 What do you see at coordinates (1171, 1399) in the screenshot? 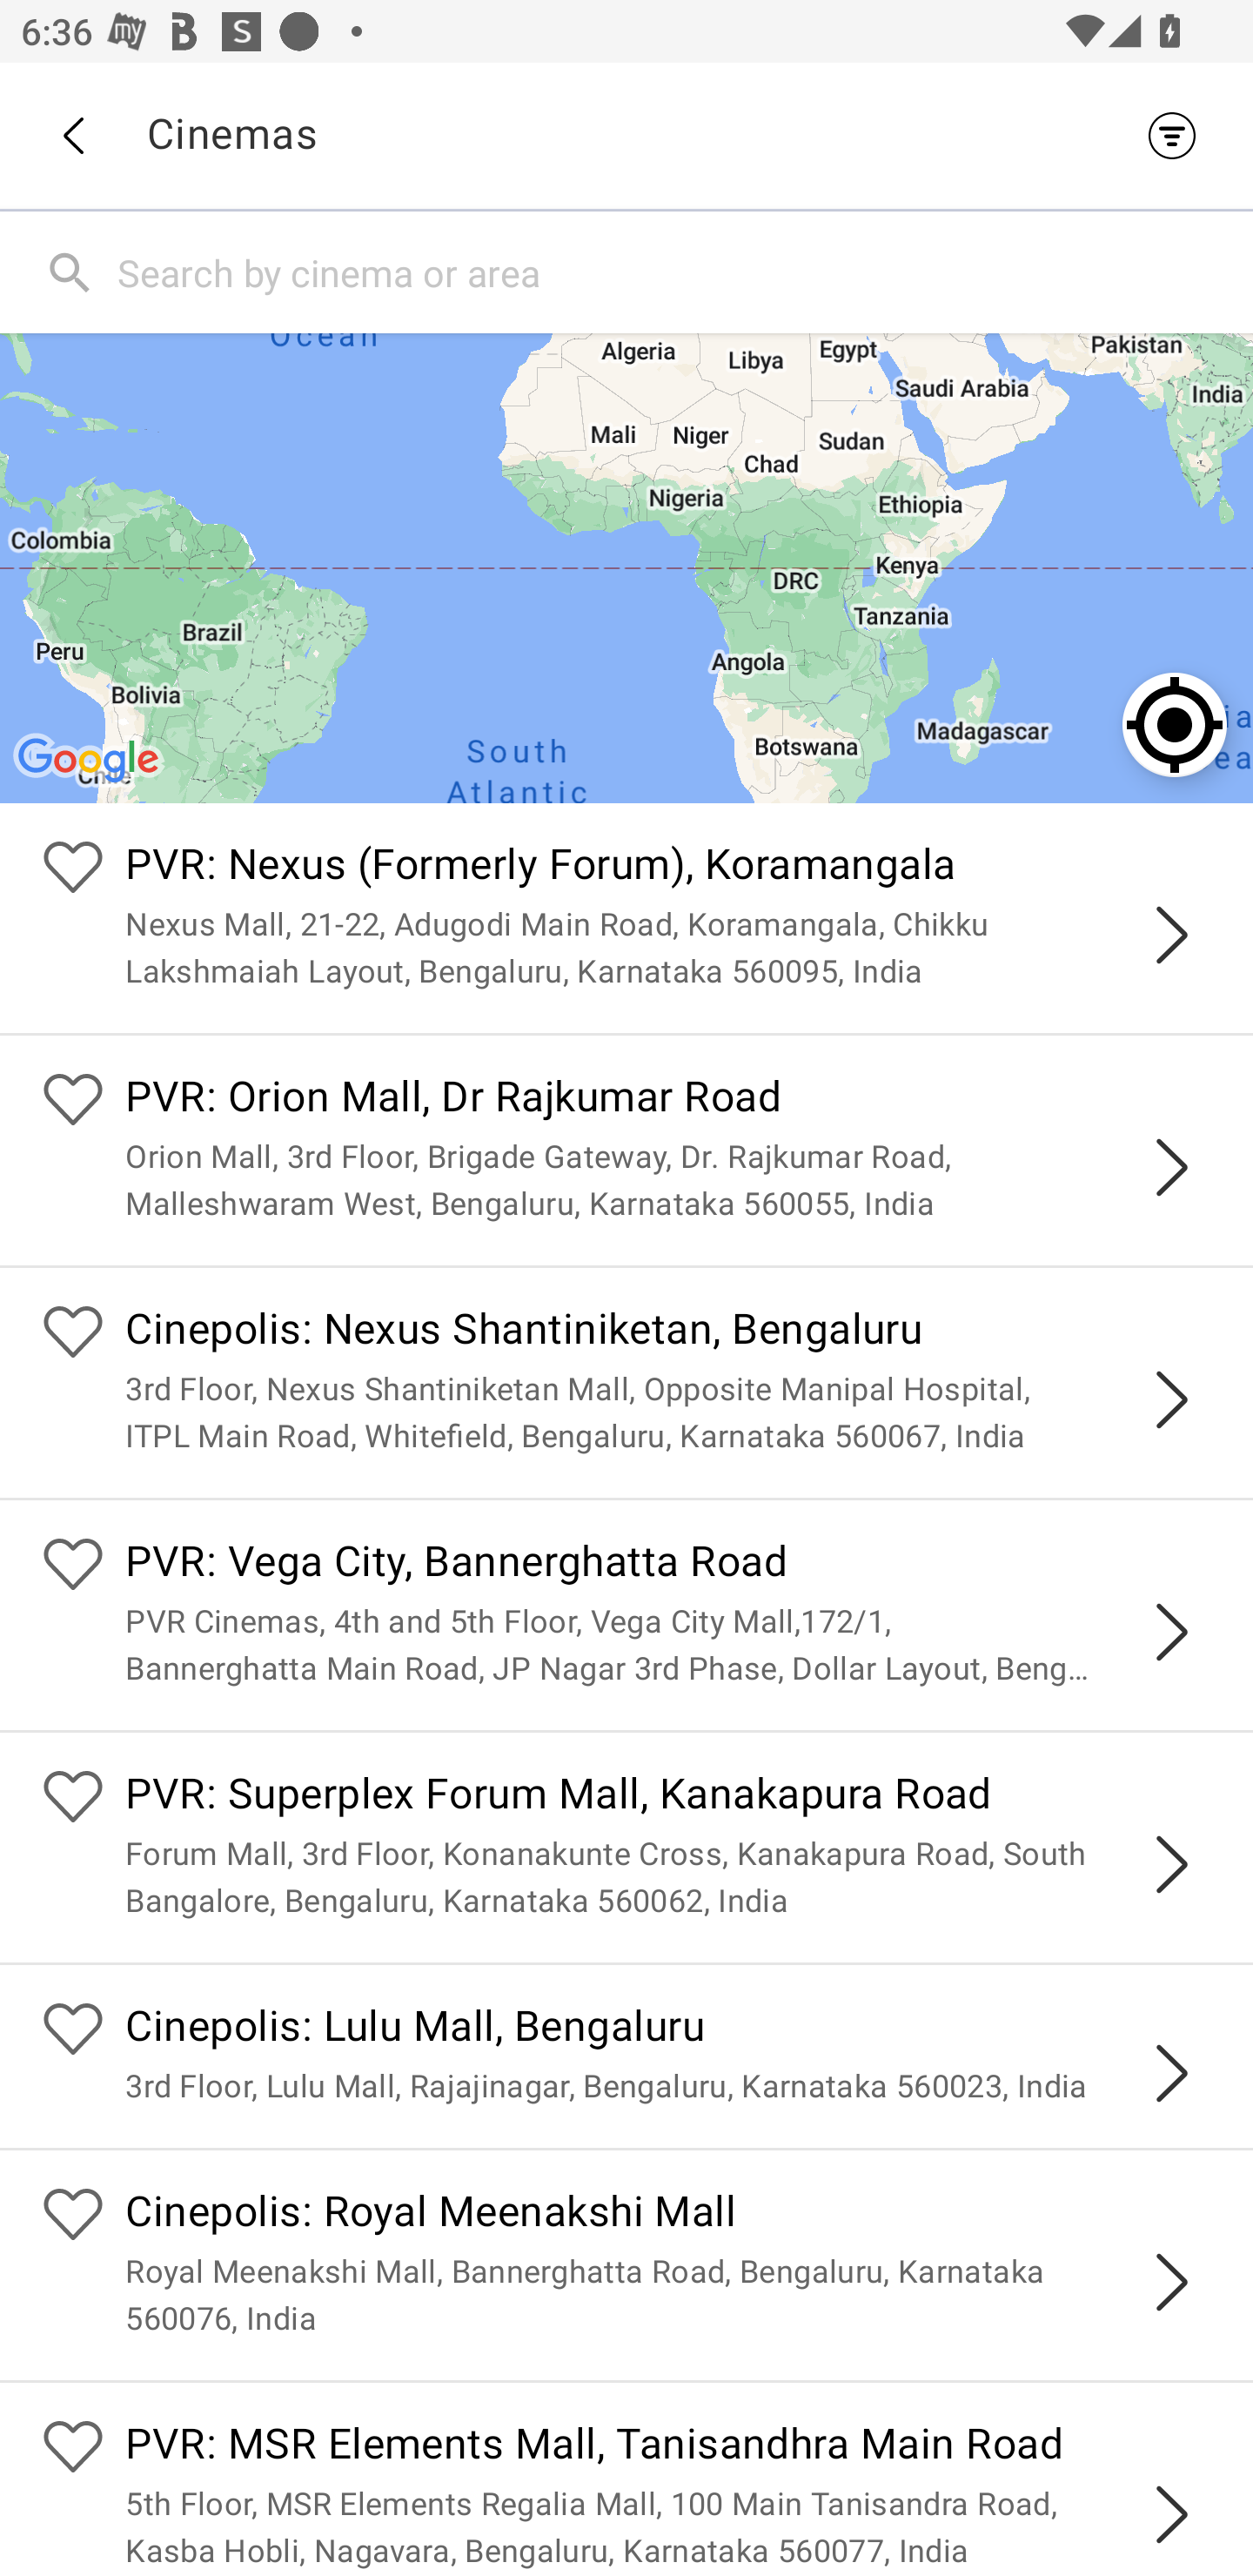
I see `` at bounding box center [1171, 1399].